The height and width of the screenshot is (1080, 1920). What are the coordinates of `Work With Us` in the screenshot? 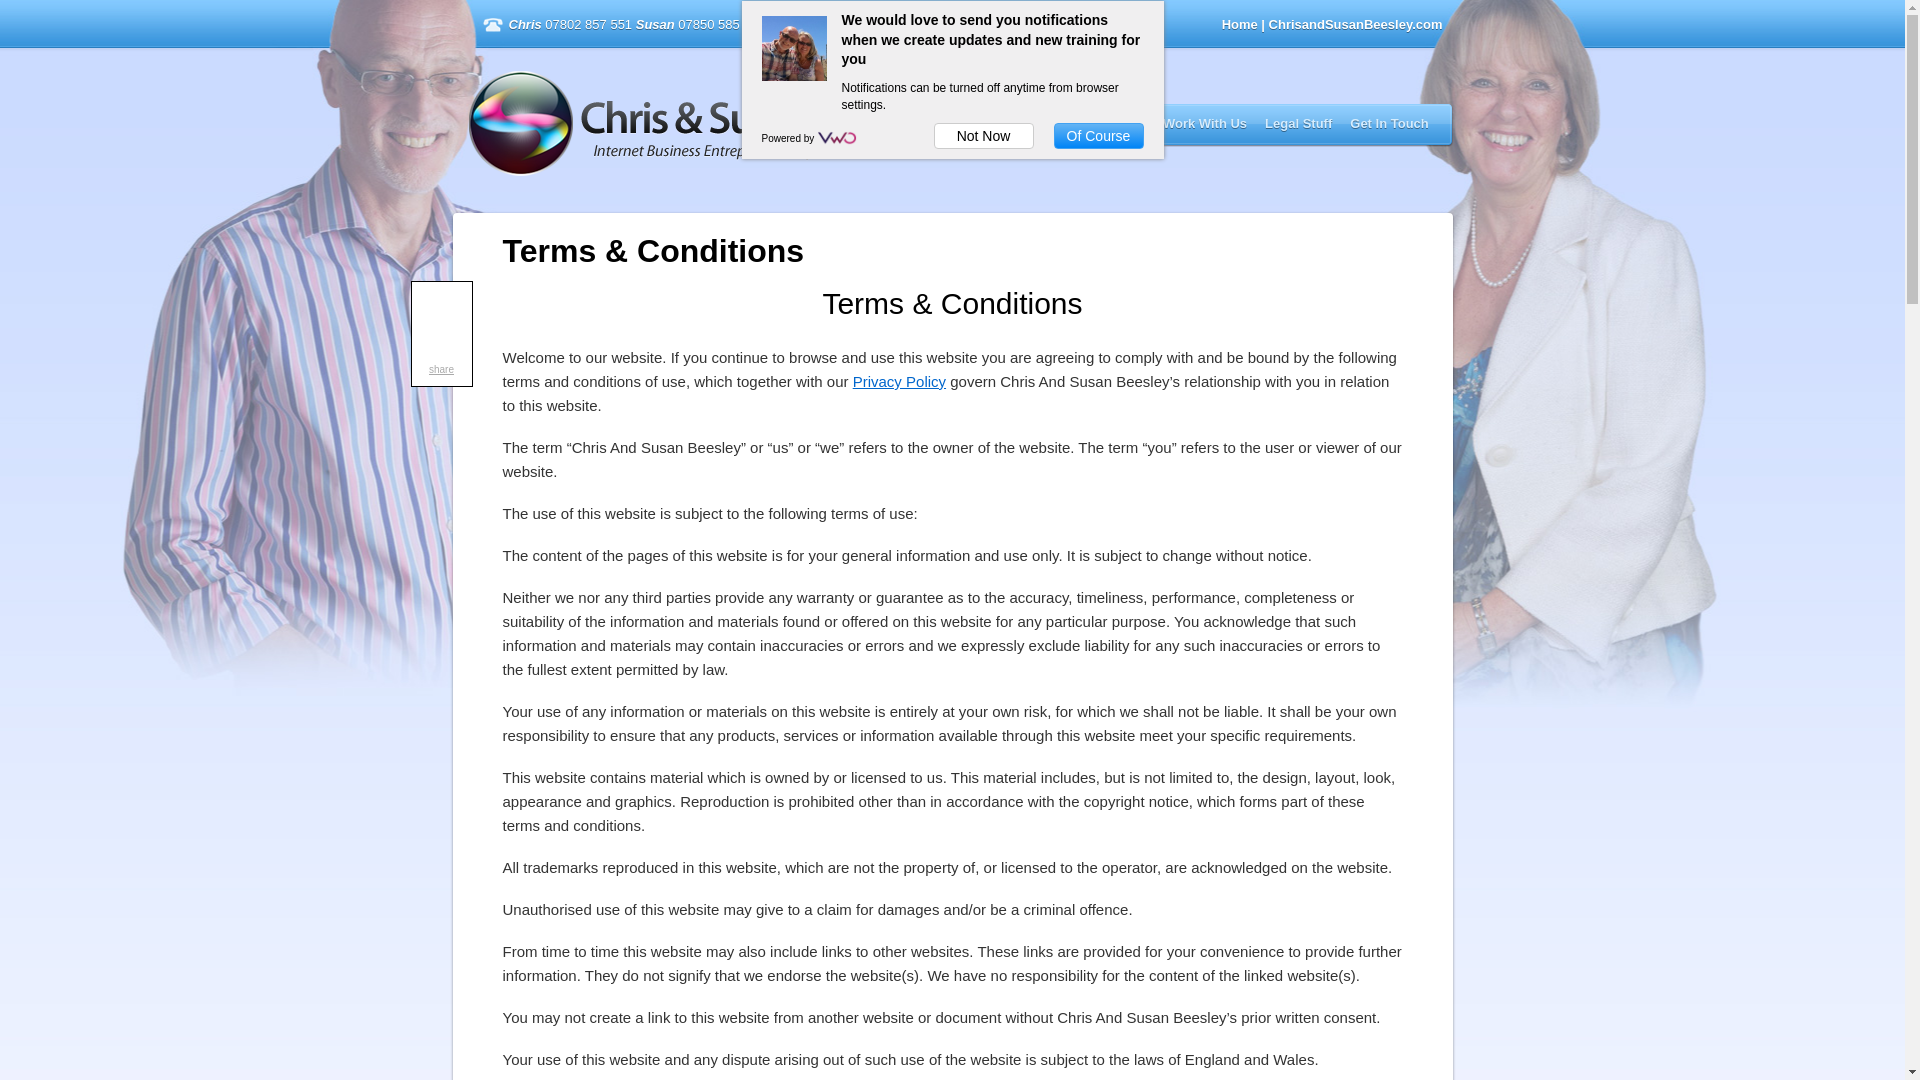 It's located at (1205, 123).